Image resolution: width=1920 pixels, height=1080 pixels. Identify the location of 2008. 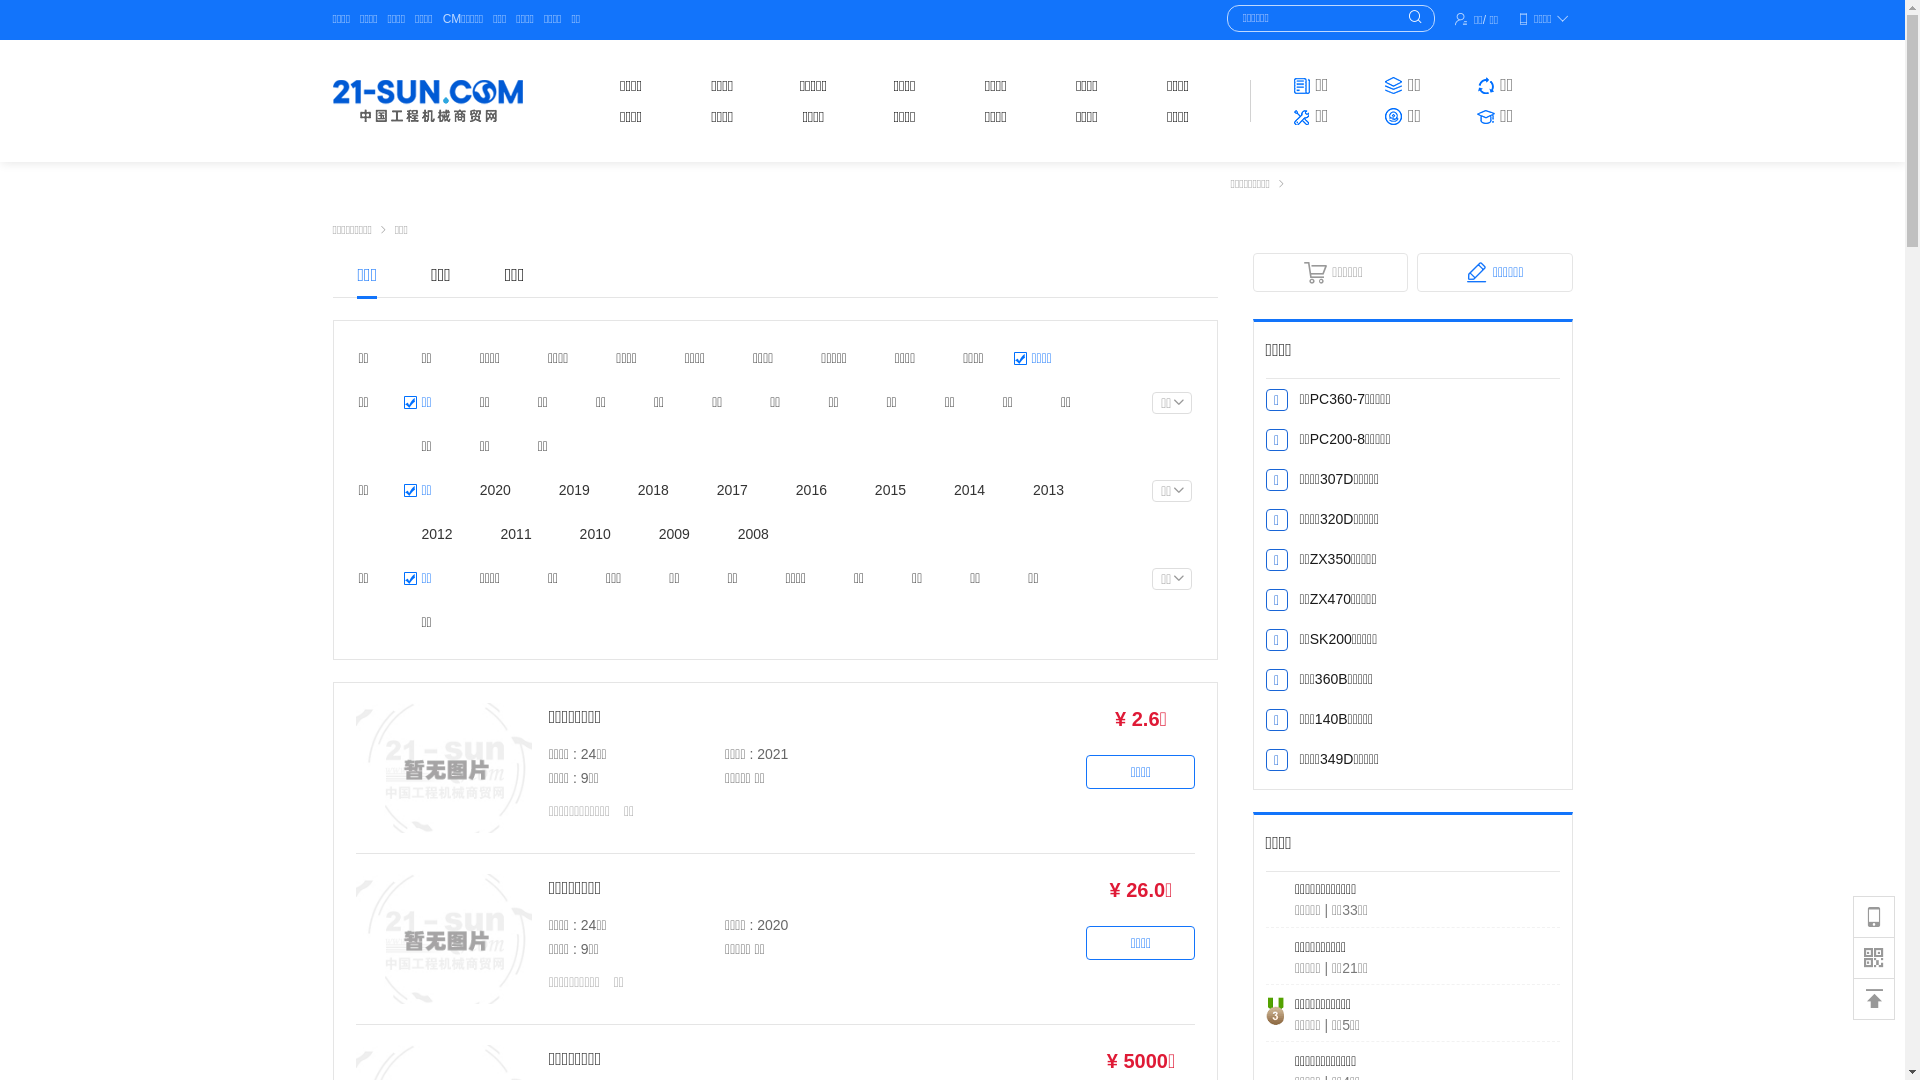
(748, 534).